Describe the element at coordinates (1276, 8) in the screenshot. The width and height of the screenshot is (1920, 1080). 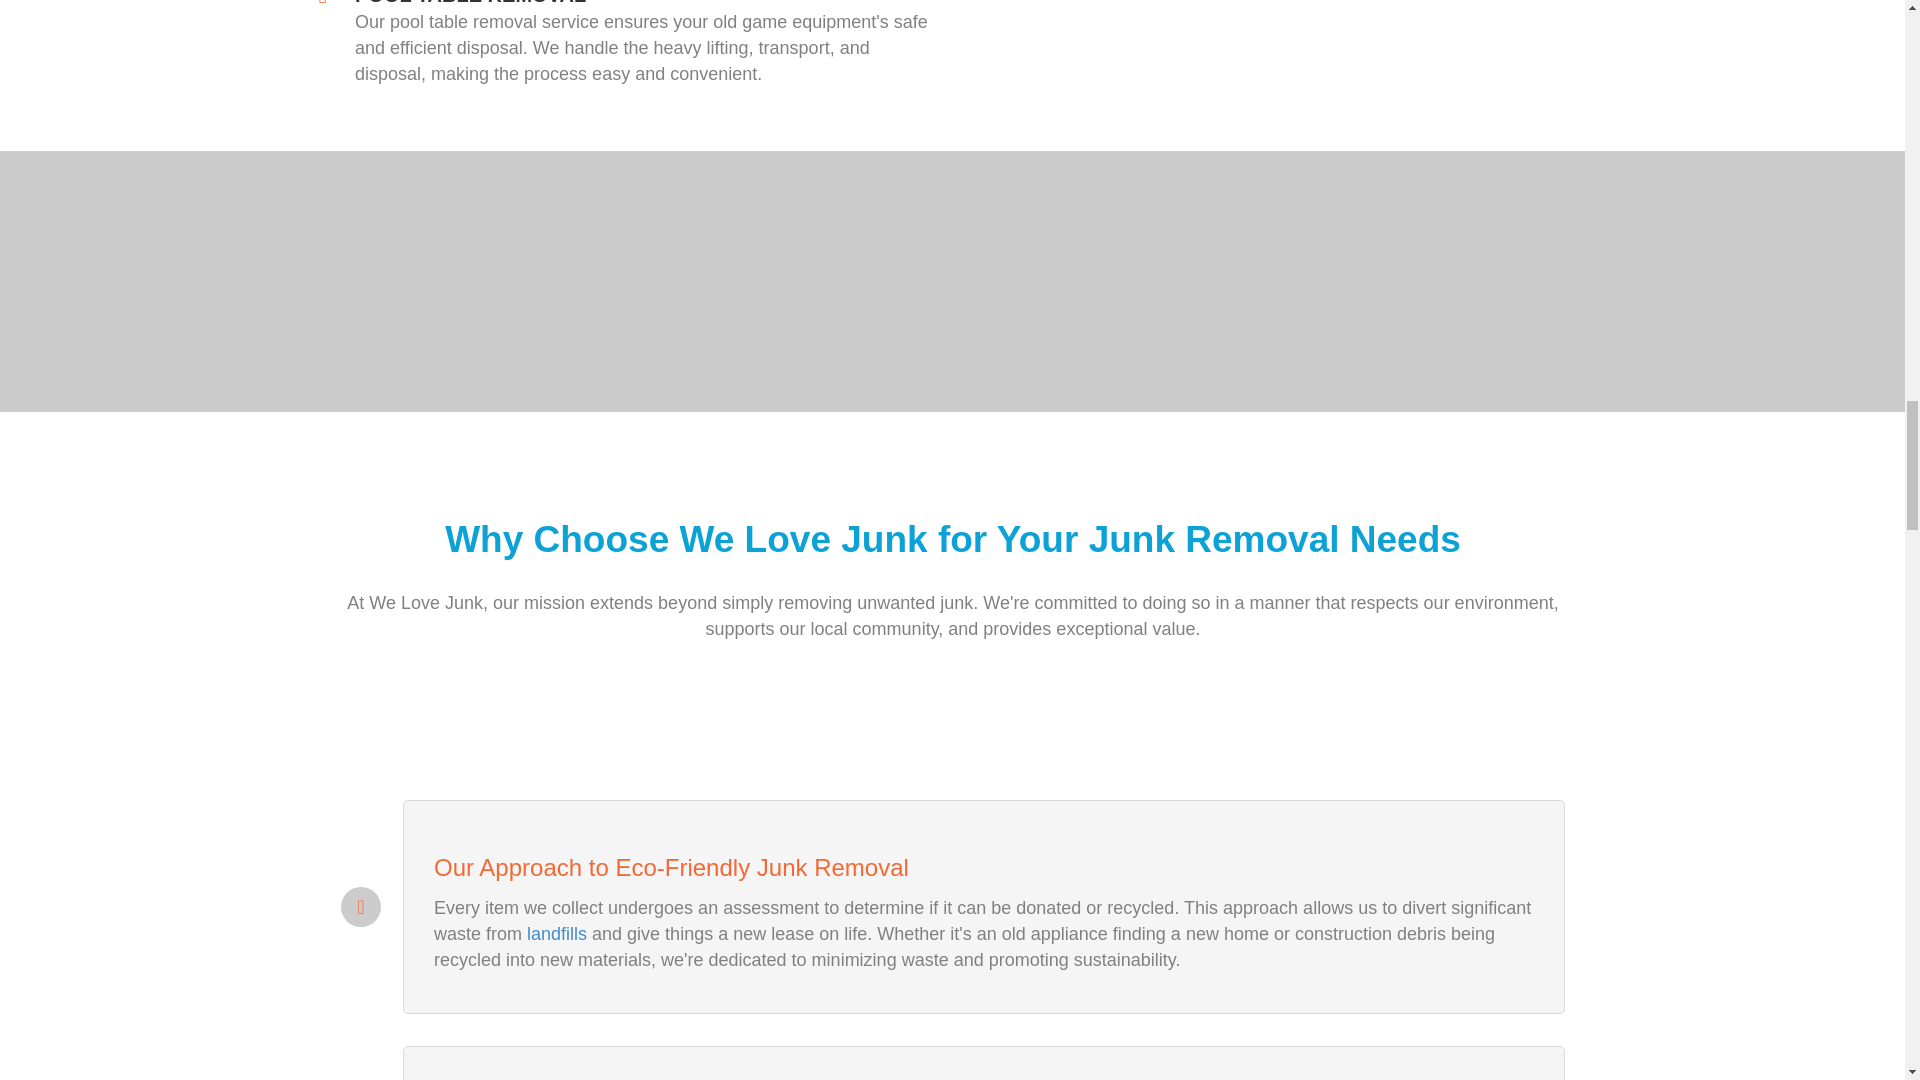
I see `light-demolition` at that location.